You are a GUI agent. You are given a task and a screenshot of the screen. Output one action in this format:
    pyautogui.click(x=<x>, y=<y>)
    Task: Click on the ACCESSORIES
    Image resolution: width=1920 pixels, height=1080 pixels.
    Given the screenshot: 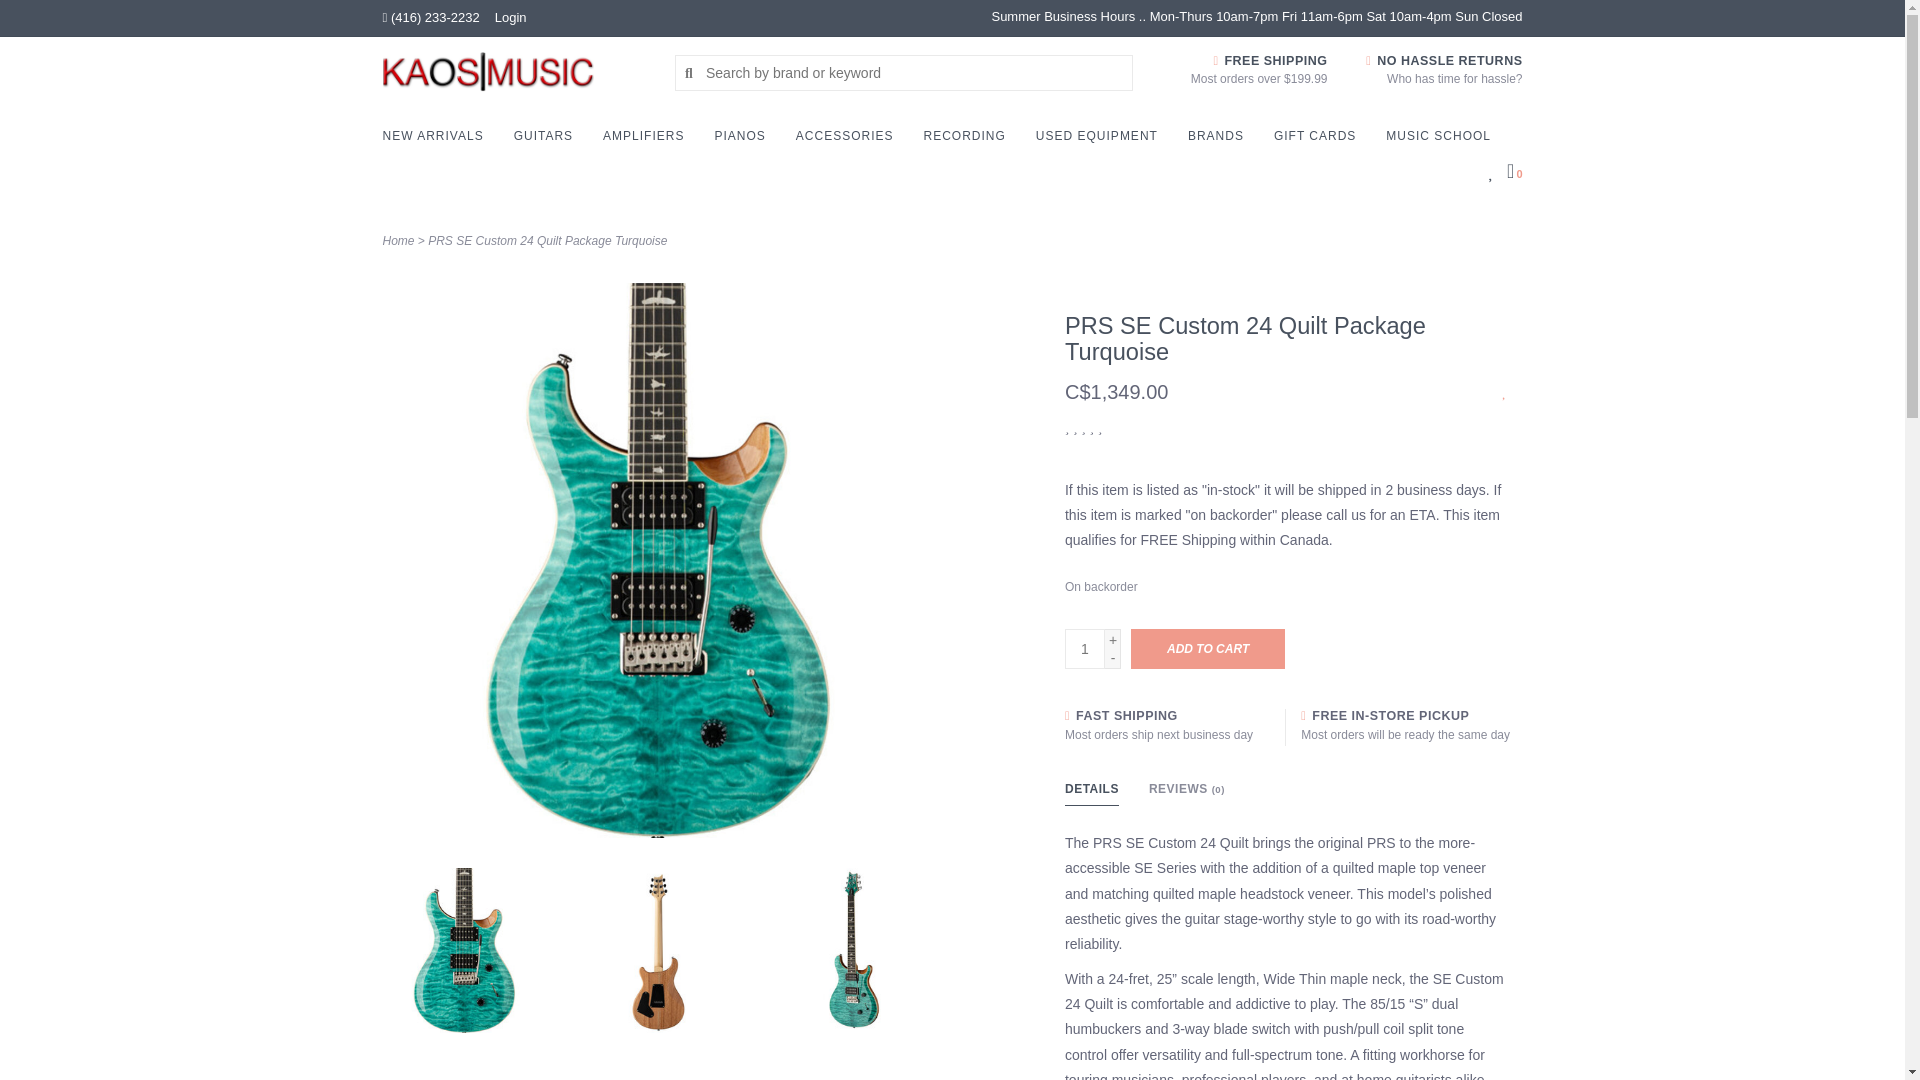 What is the action you would take?
    pyautogui.click(x=850, y=141)
    